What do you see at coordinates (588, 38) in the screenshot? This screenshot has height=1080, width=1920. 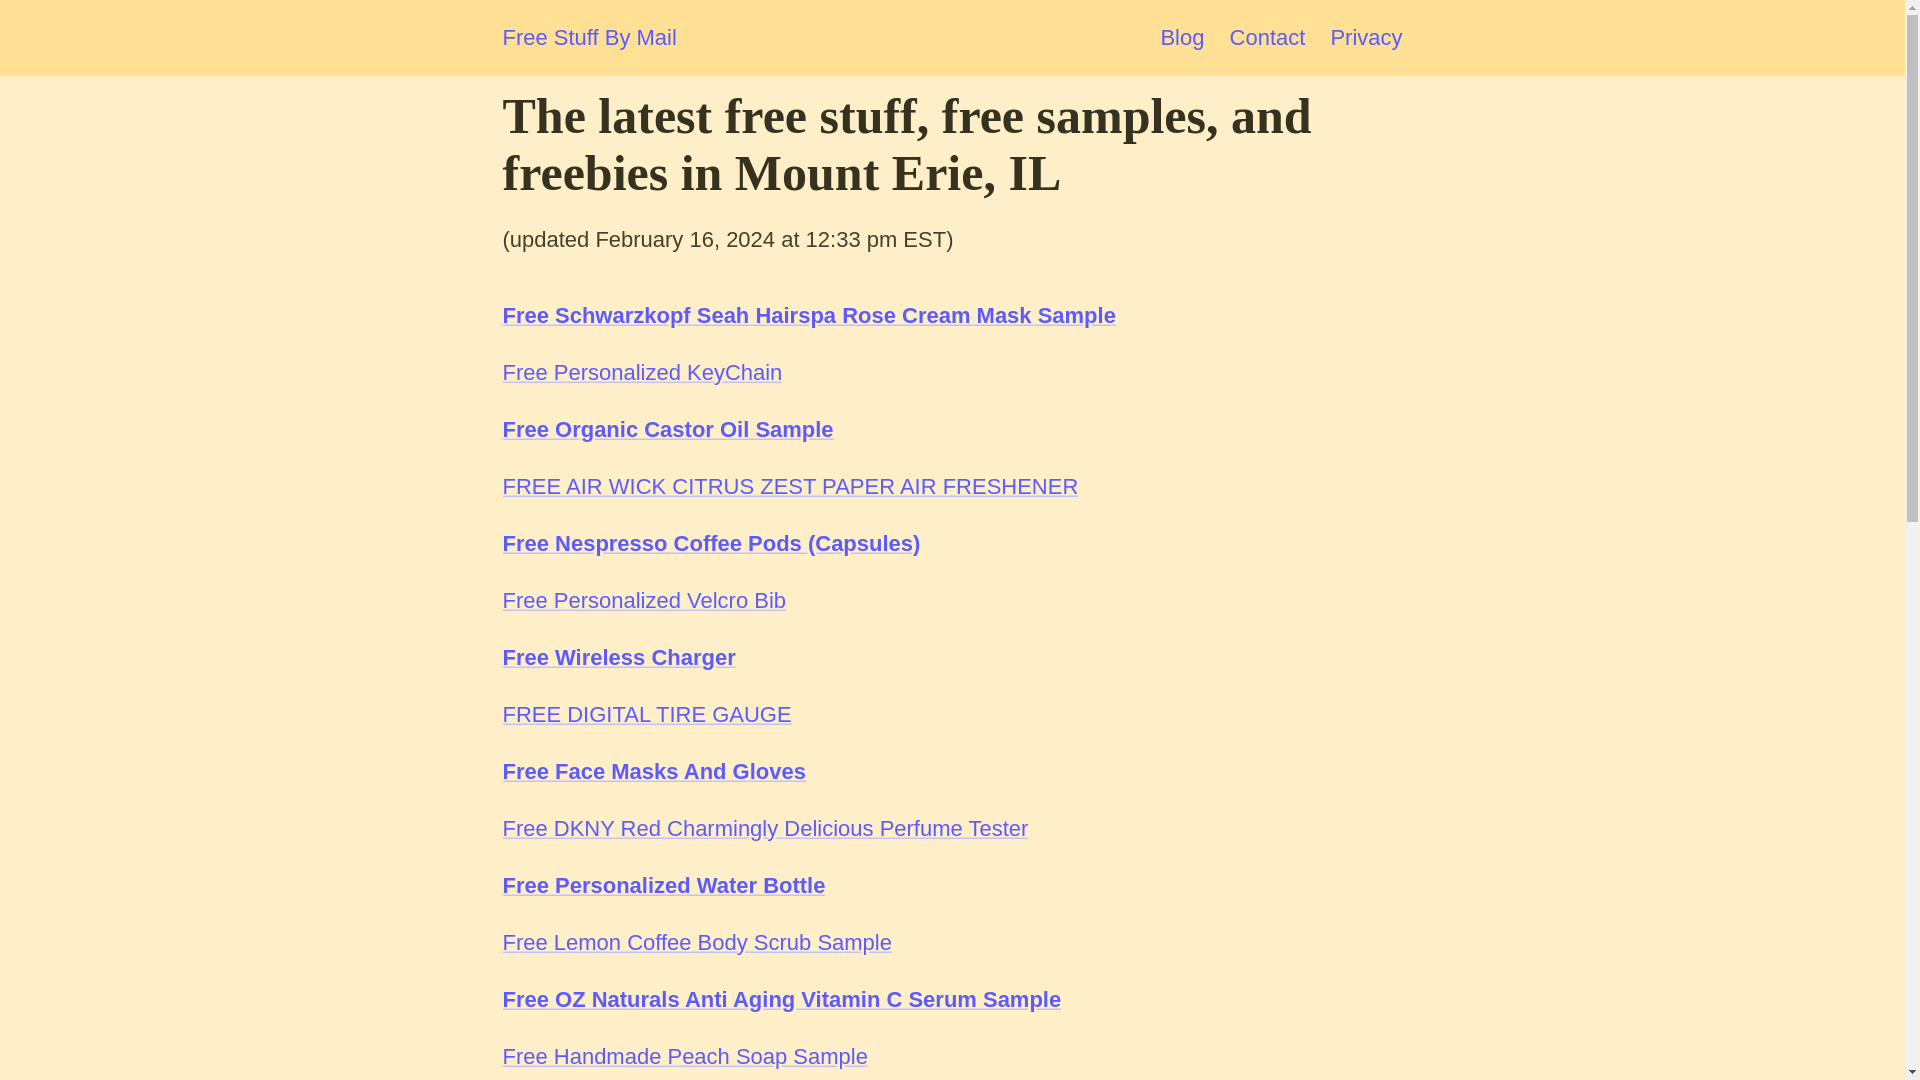 I see `Free Stuff By Mail` at bounding box center [588, 38].